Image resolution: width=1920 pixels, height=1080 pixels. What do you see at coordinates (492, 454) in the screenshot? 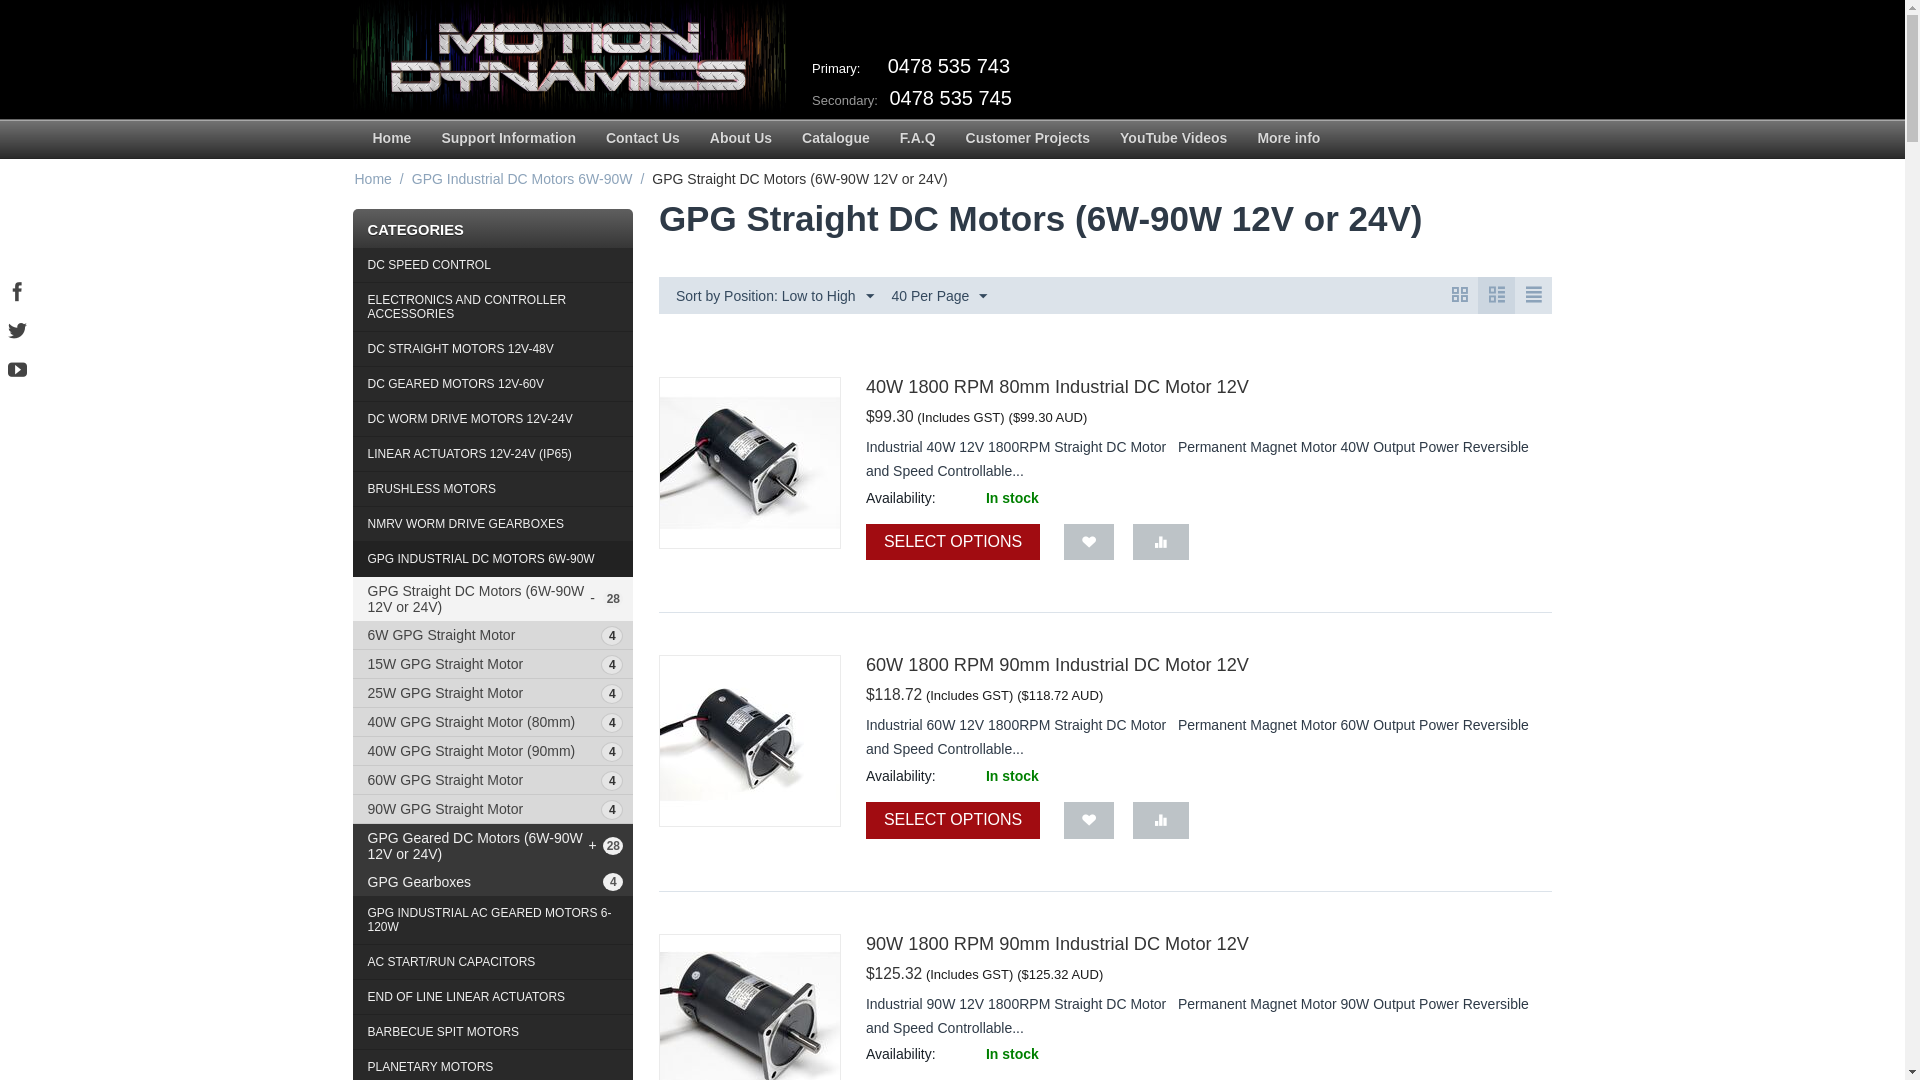
I see `LINEAR ACTUATORS 12V-24V (IP65)` at bounding box center [492, 454].